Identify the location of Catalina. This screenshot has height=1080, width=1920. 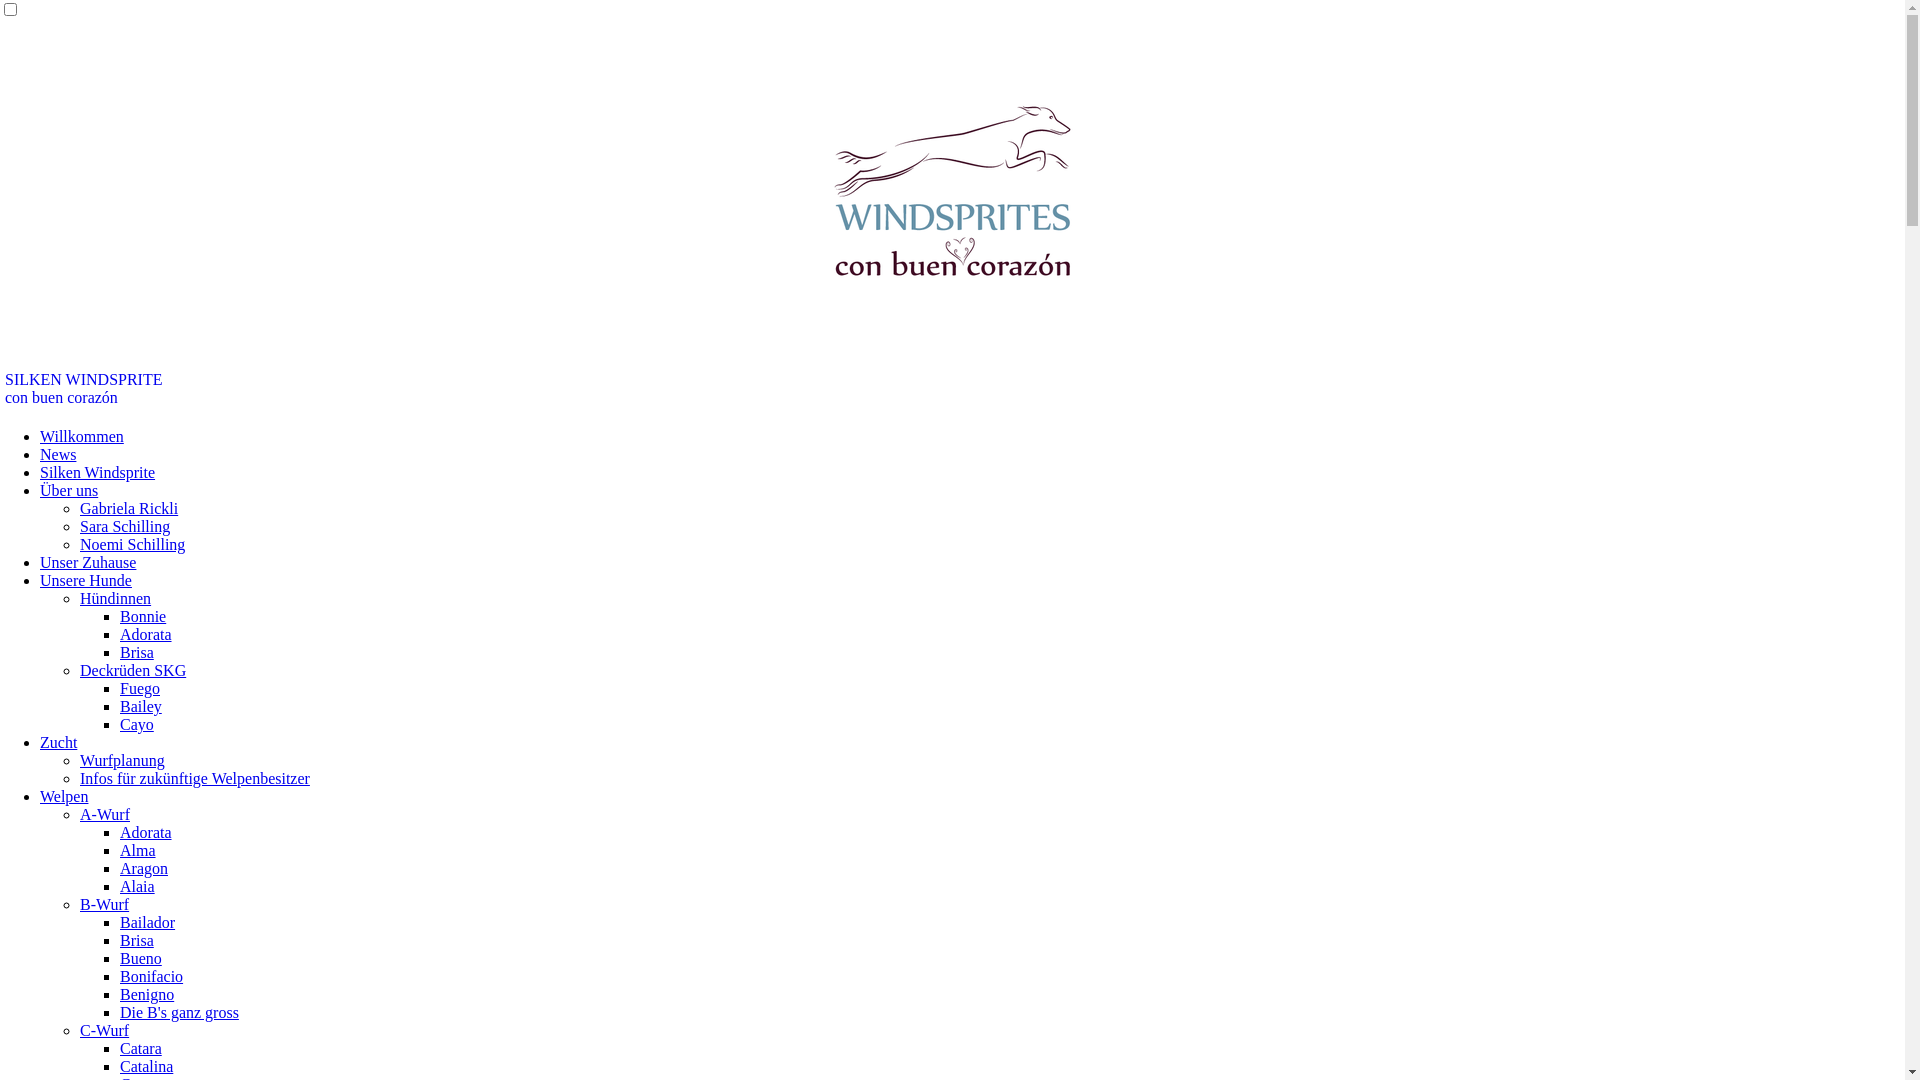
(146, 1066).